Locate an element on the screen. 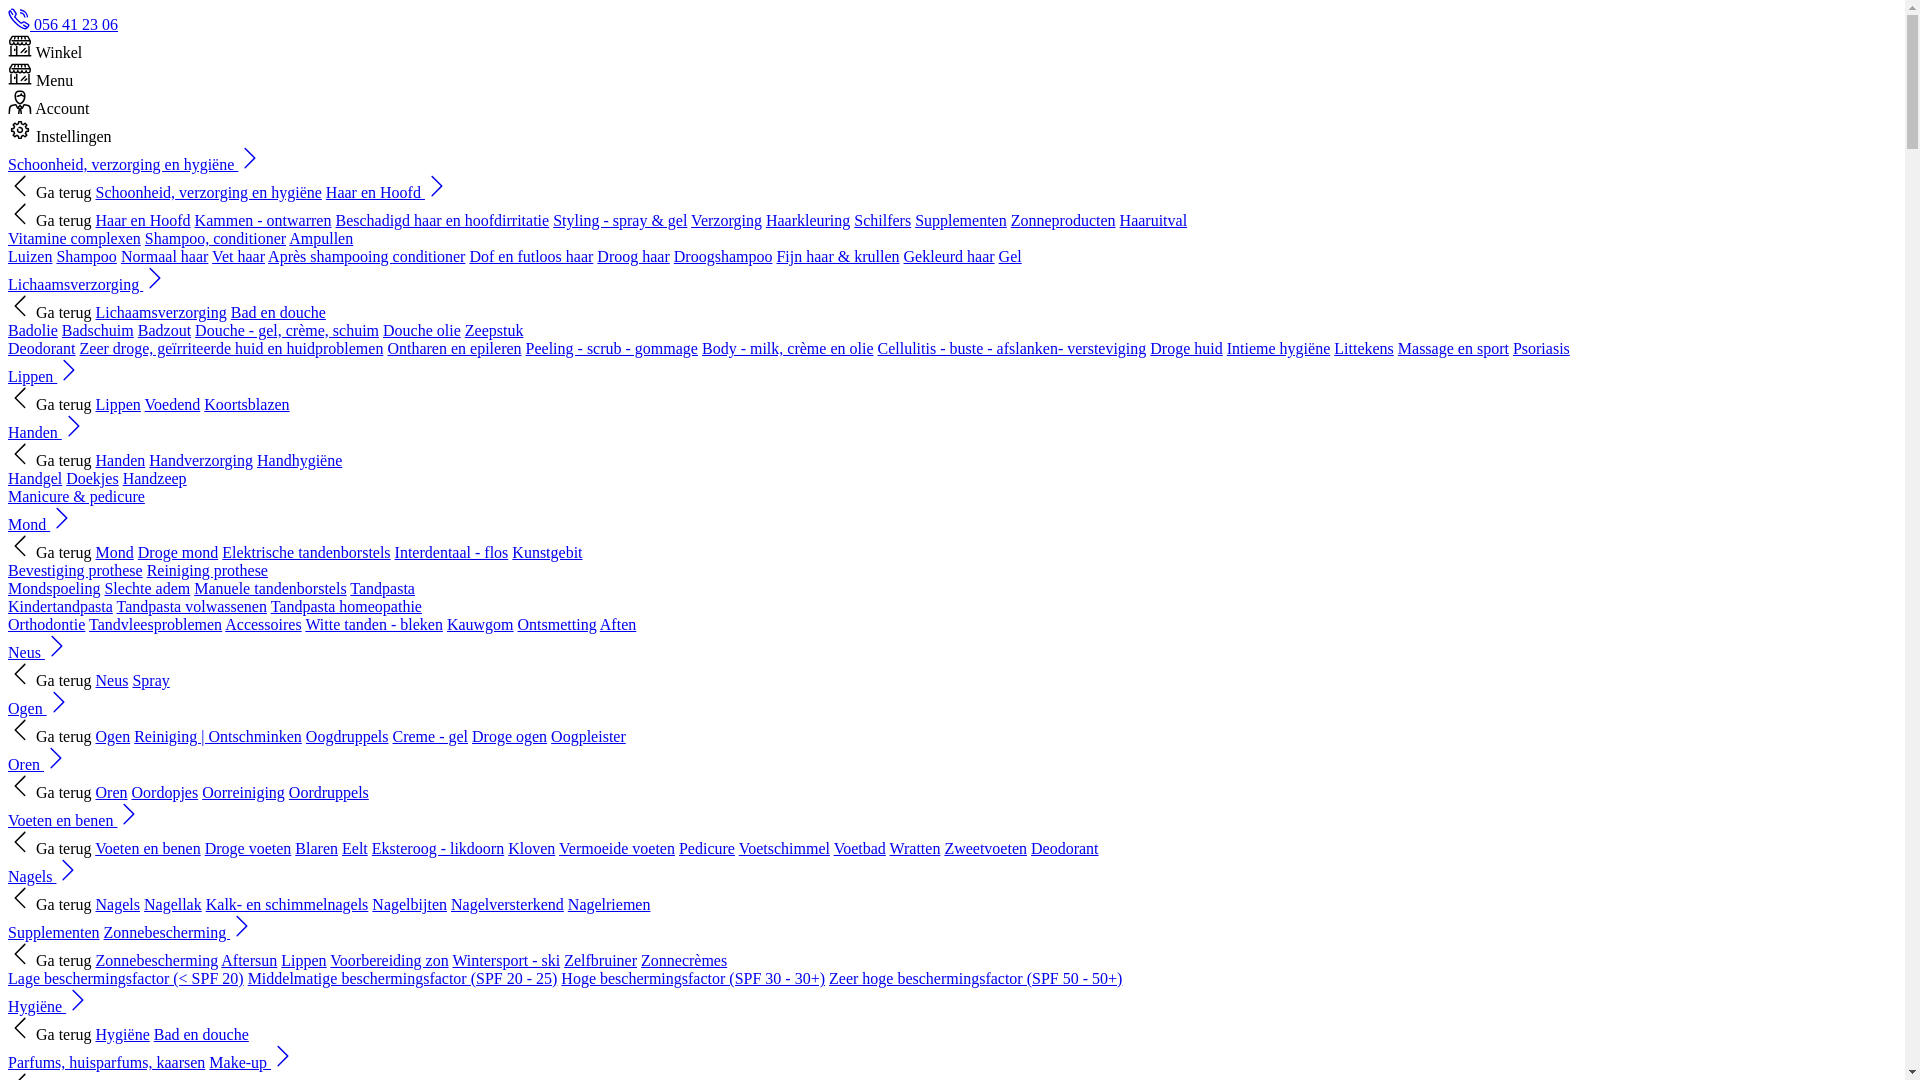  Bevestiging prothese is located at coordinates (76, 570).